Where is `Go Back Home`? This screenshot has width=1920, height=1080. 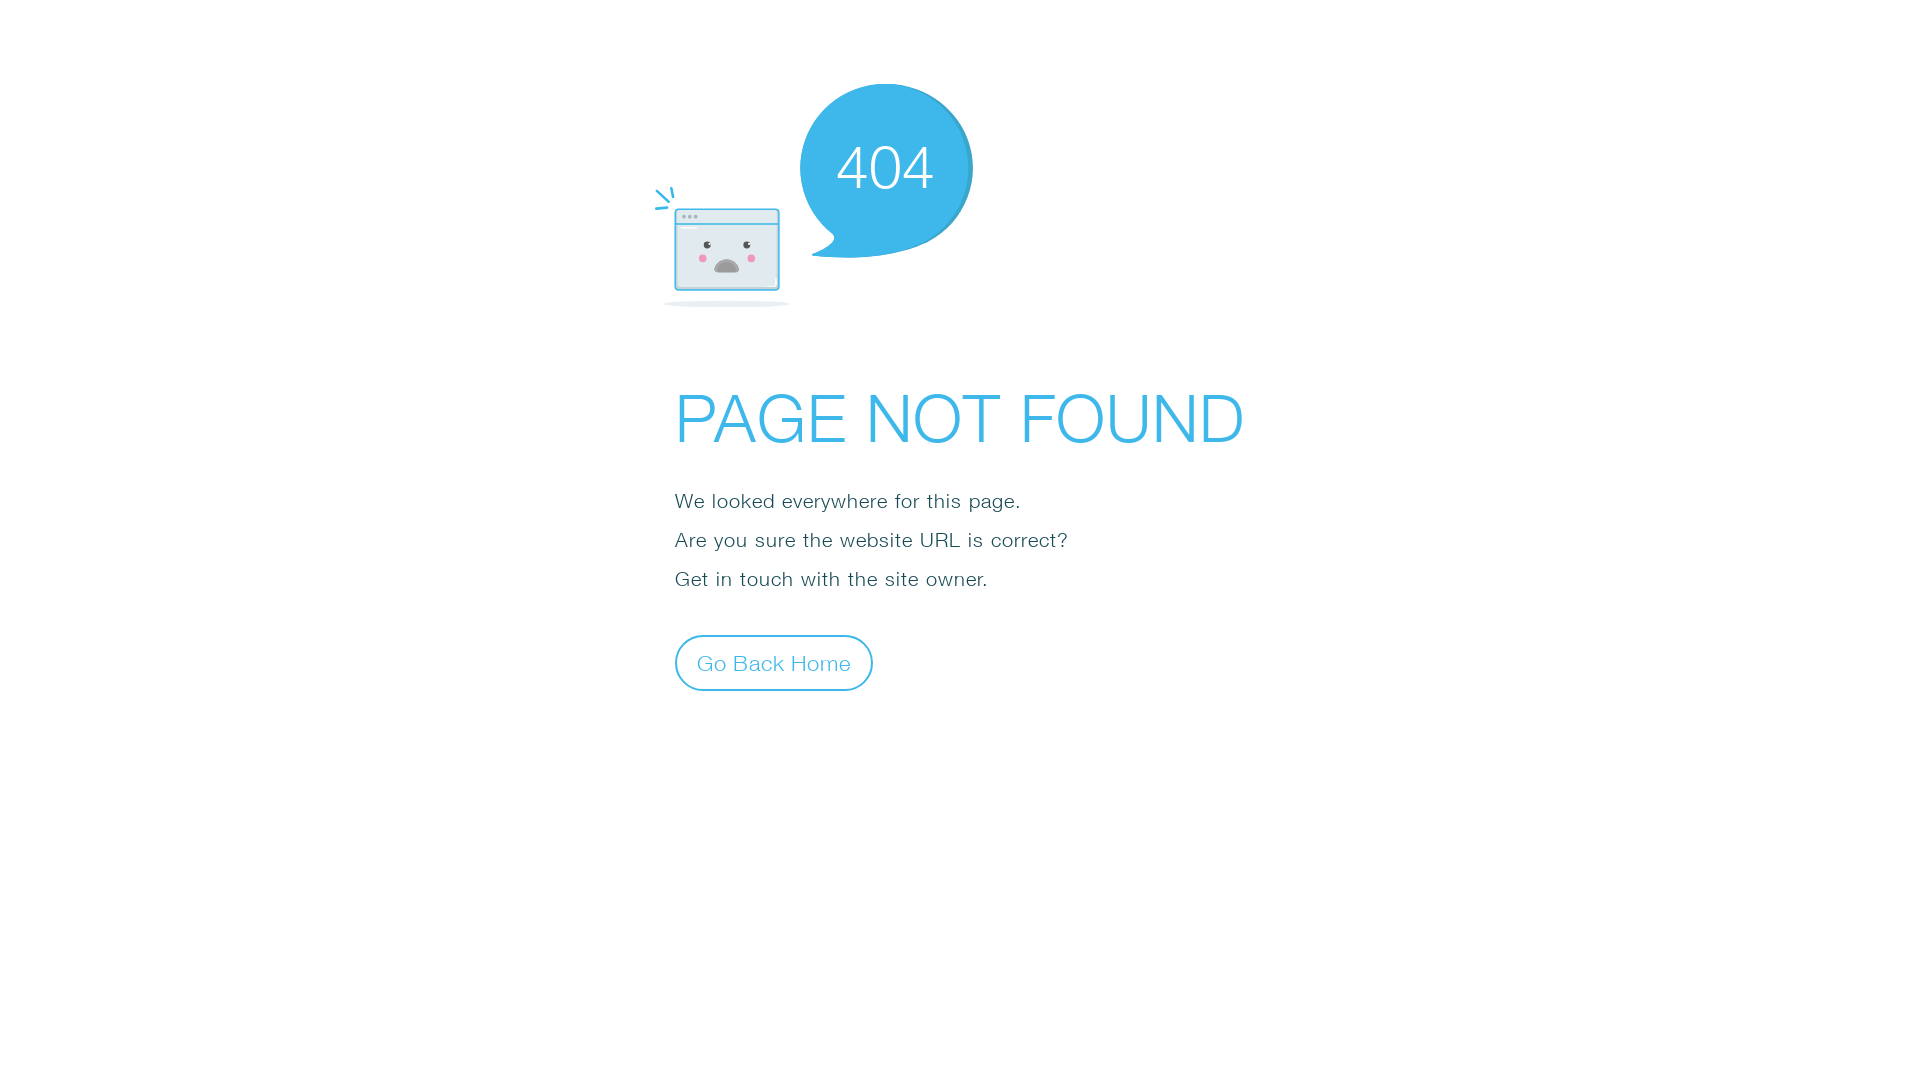 Go Back Home is located at coordinates (774, 662).